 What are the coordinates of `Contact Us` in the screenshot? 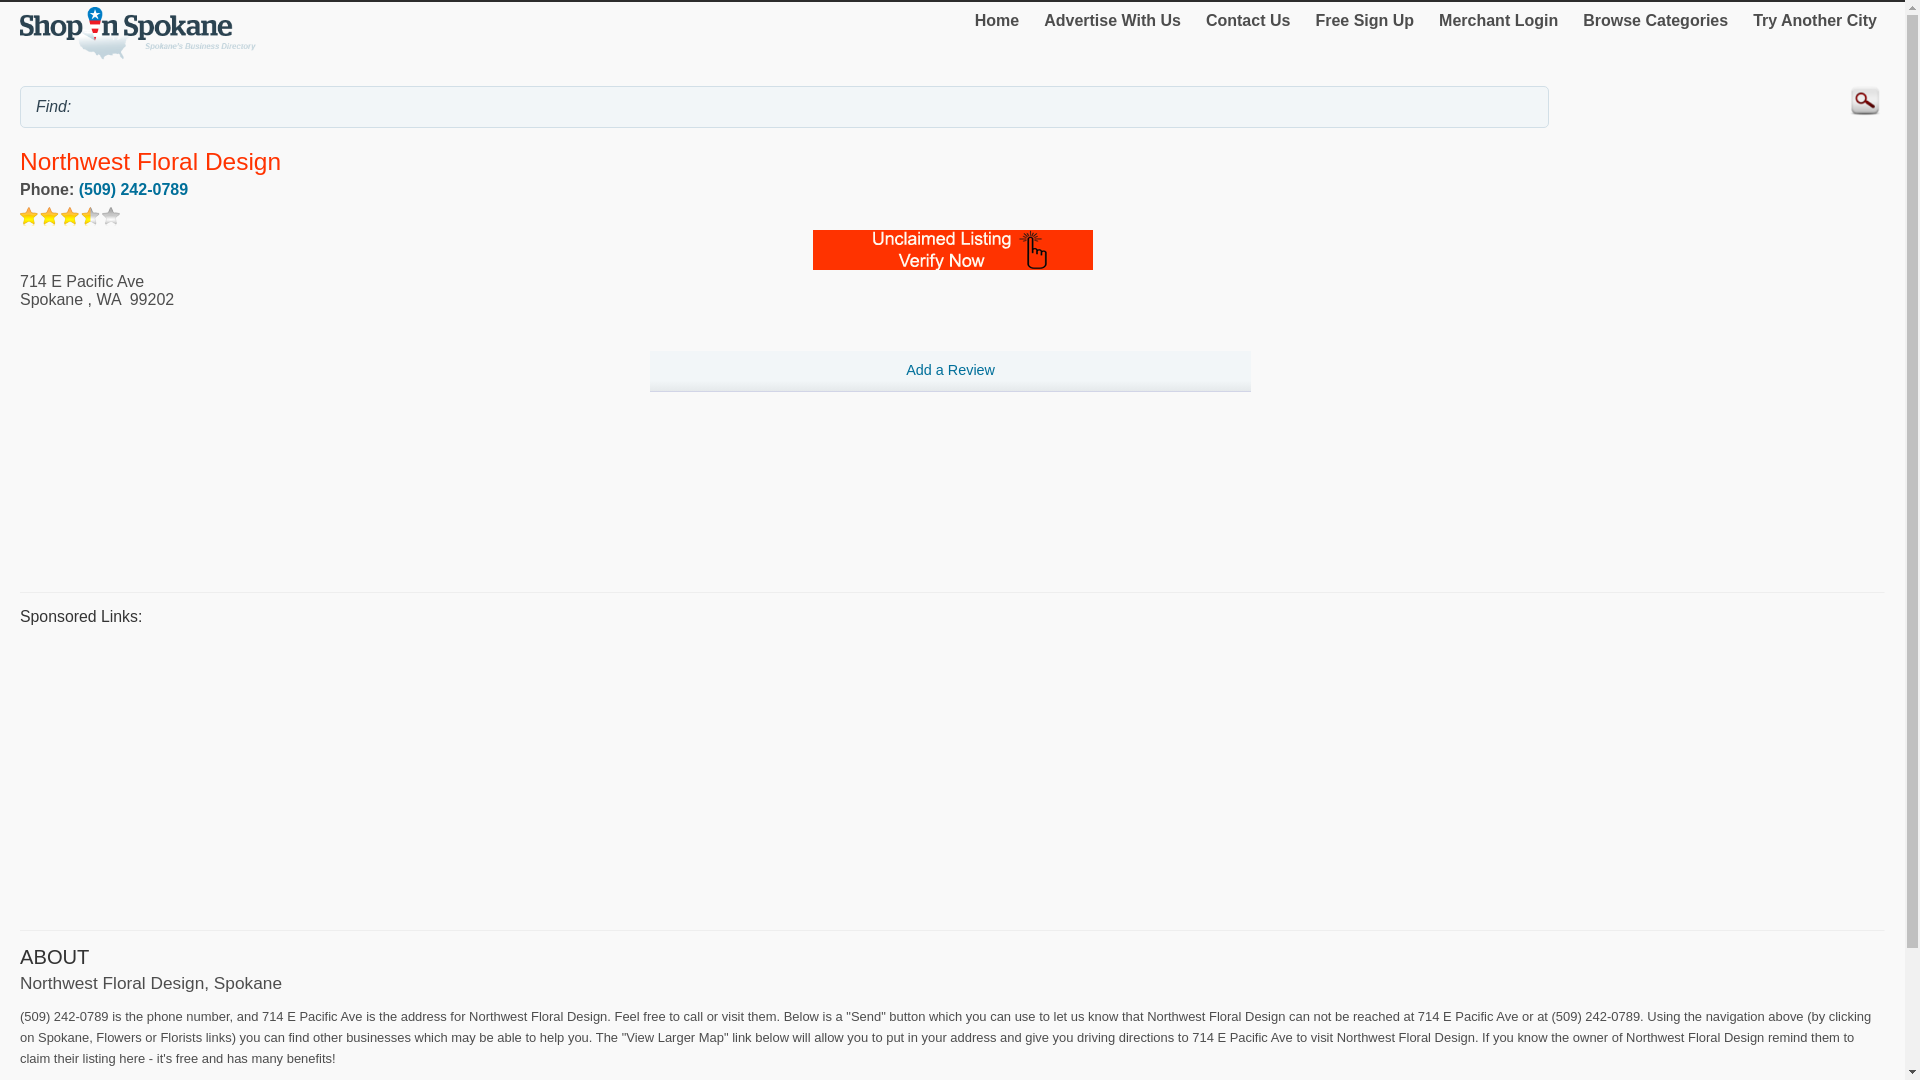 It's located at (1248, 20).